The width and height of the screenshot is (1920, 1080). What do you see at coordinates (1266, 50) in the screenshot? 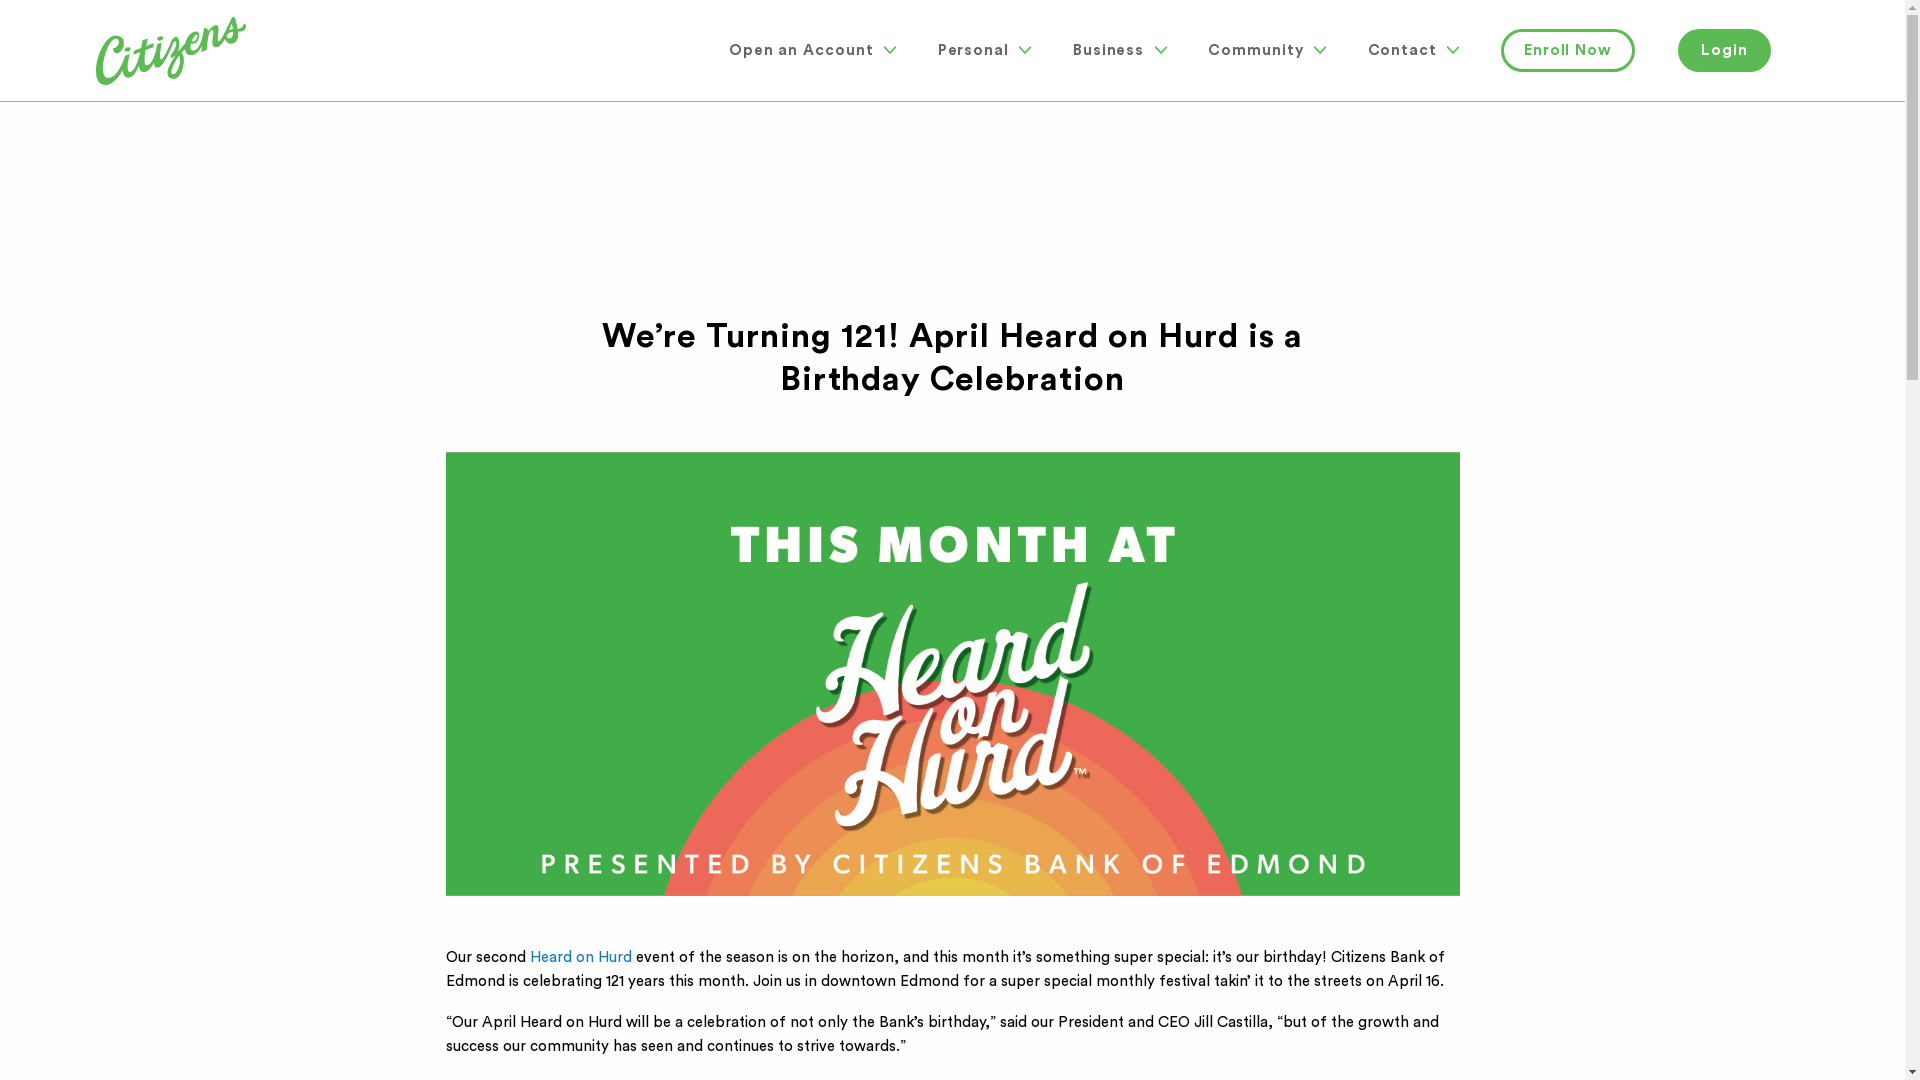
I see `Community` at bounding box center [1266, 50].